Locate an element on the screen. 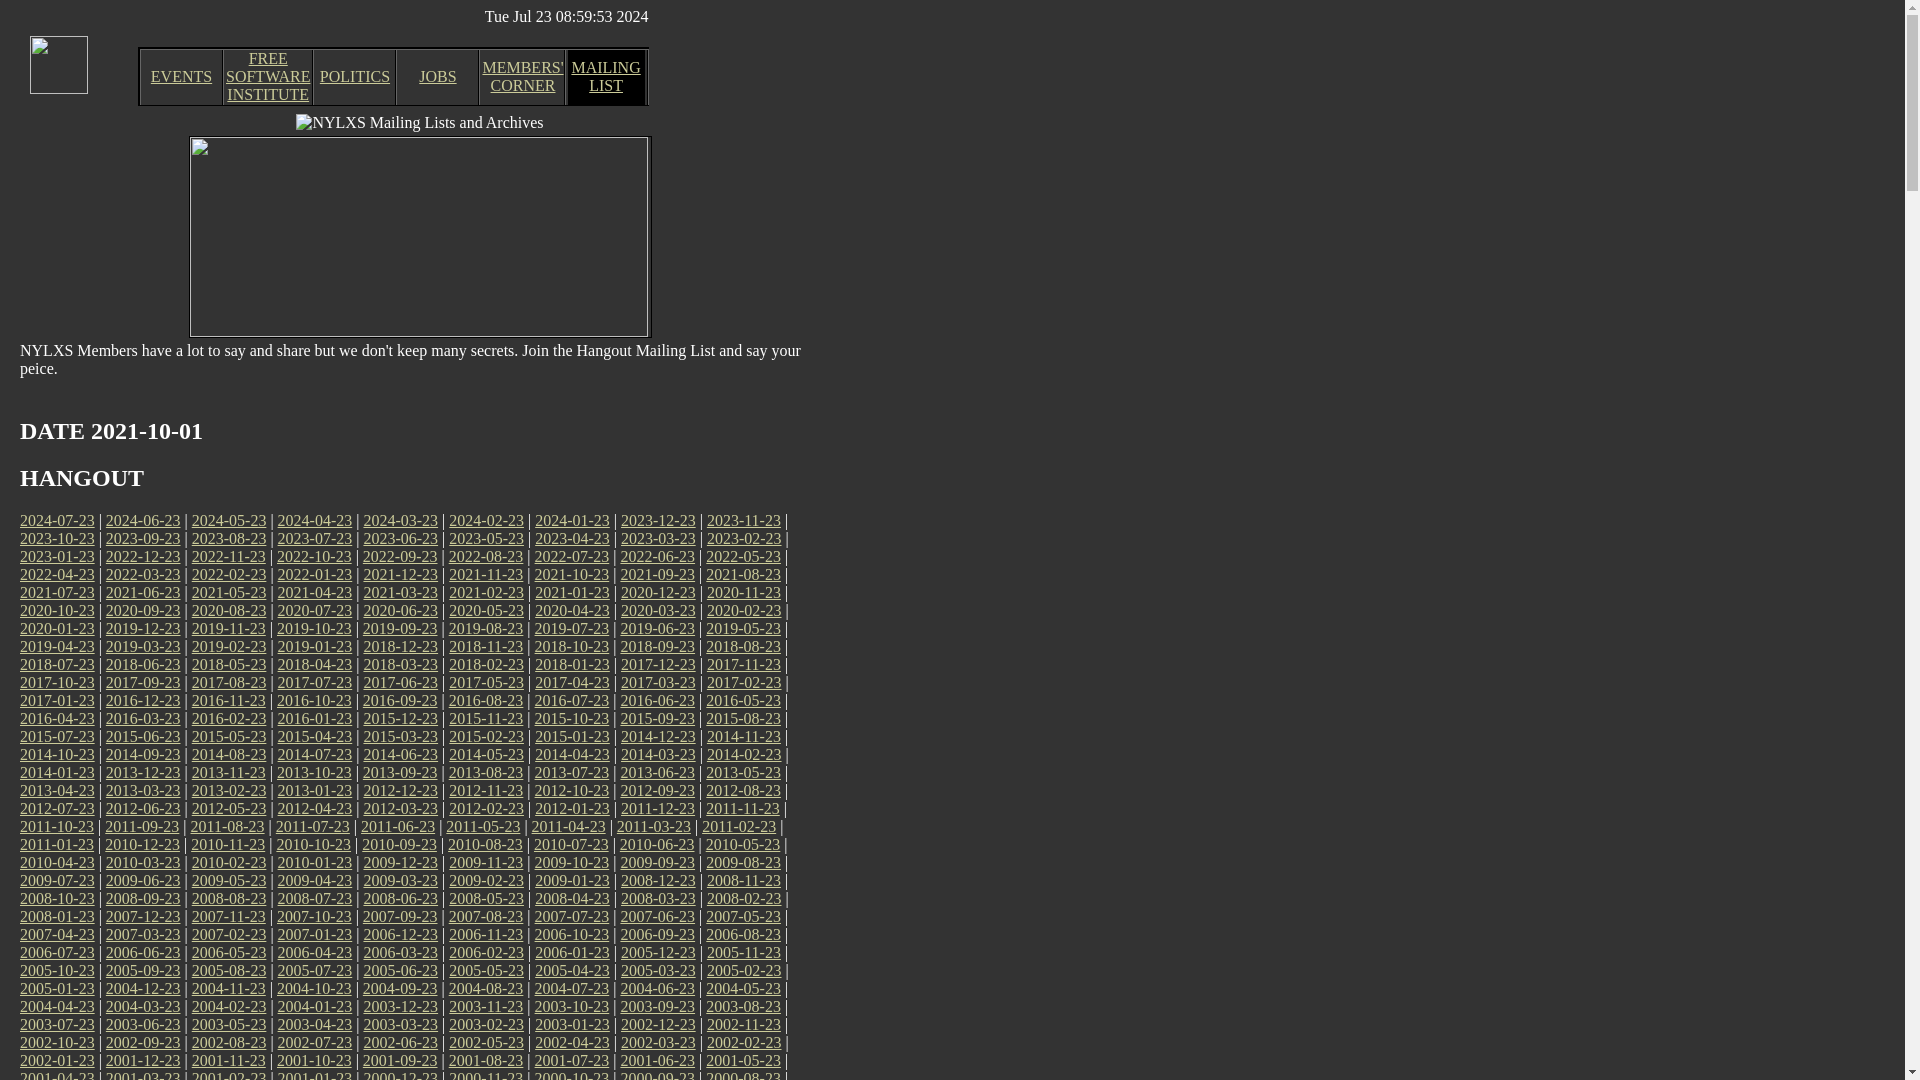 Image resolution: width=1920 pixels, height=1080 pixels. 2022-07-23 is located at coordinates (572, 556).